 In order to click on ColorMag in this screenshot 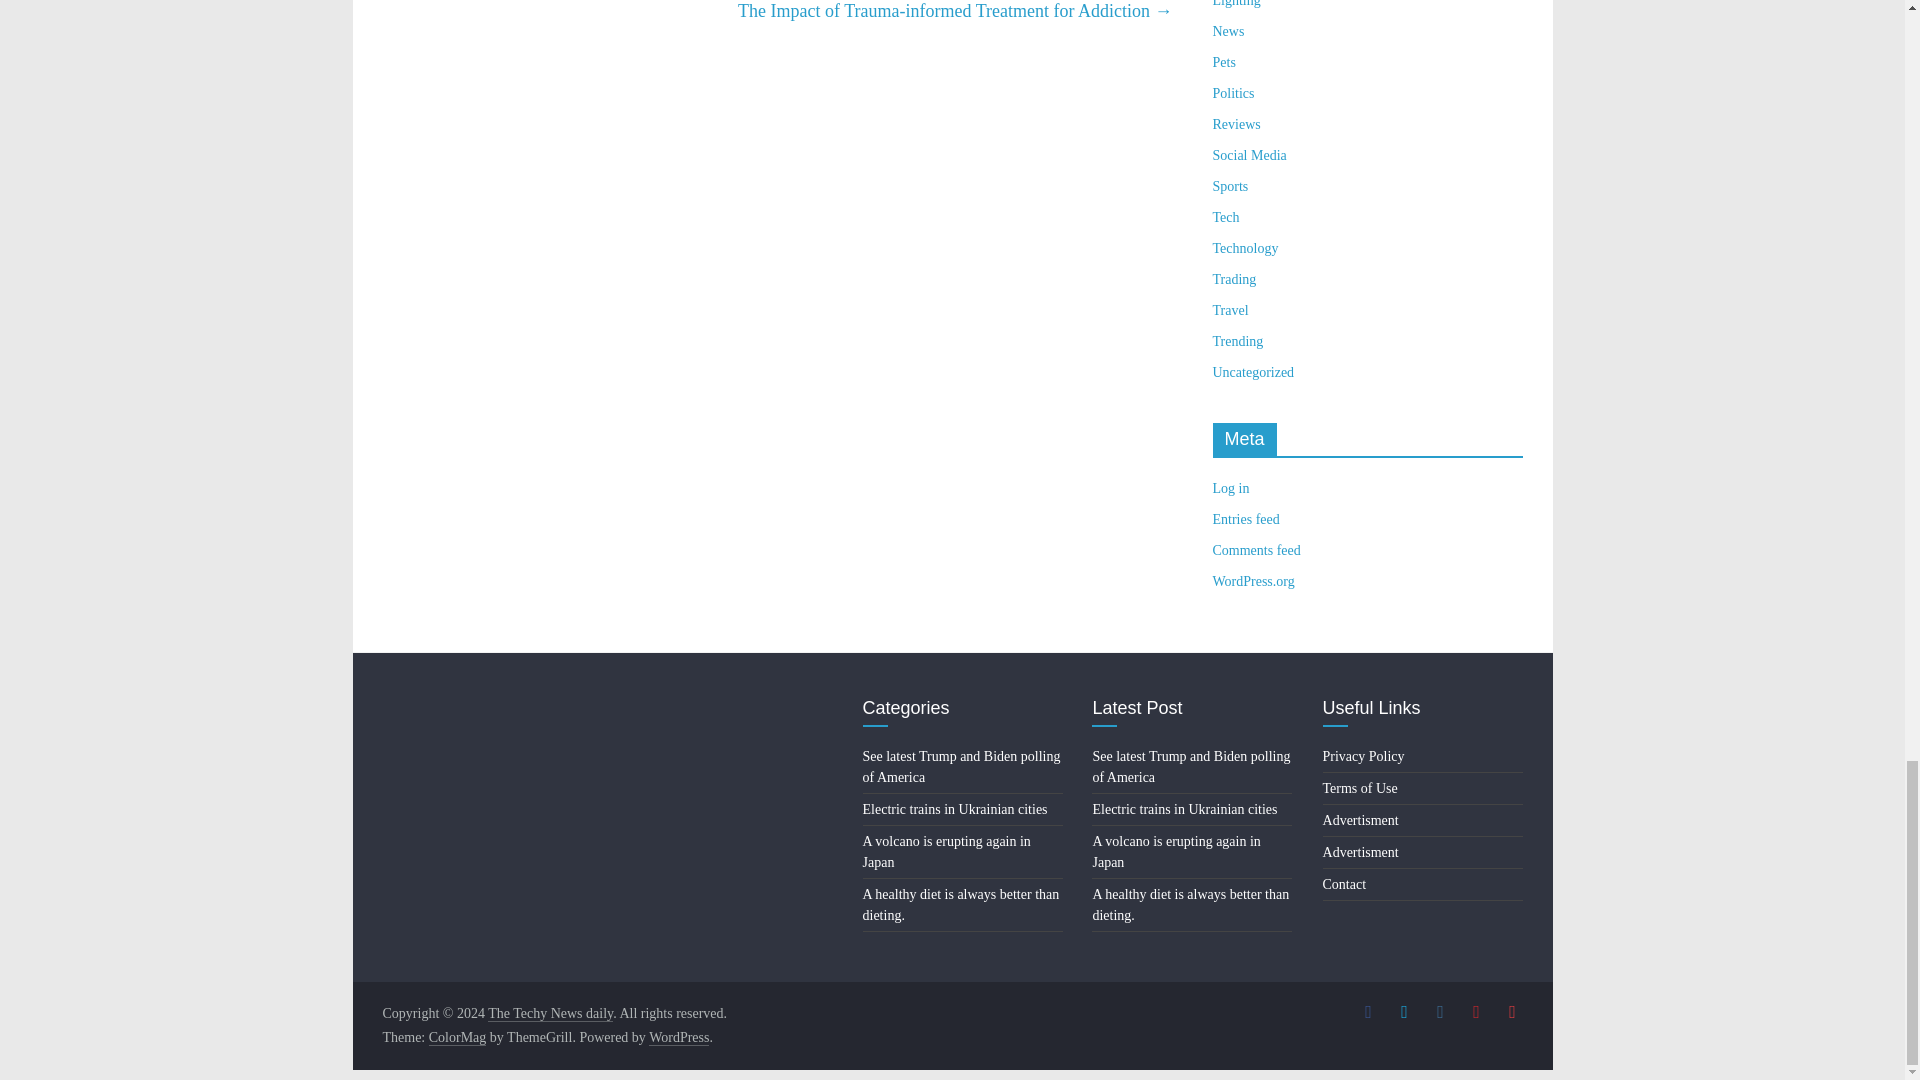, I will do `click(458, 1038)`.